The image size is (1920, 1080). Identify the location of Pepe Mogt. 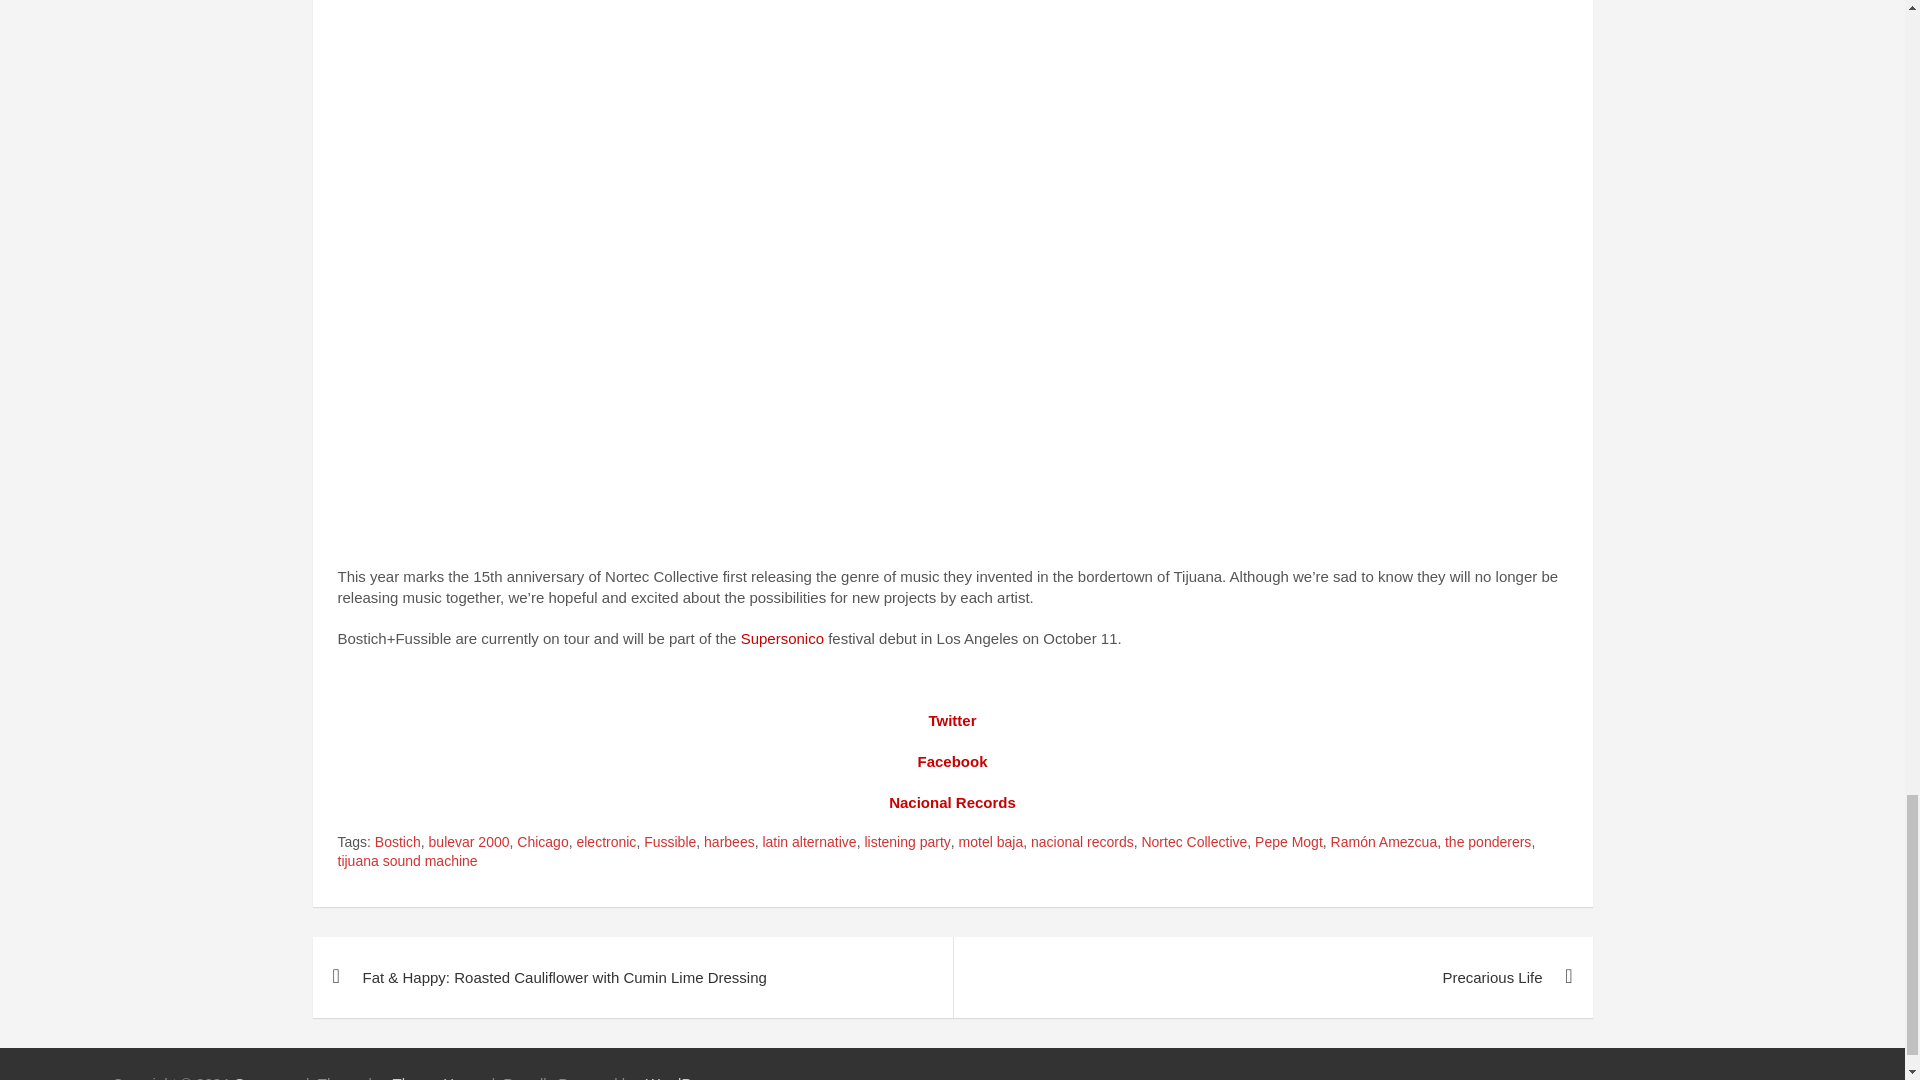
(1288, 842).